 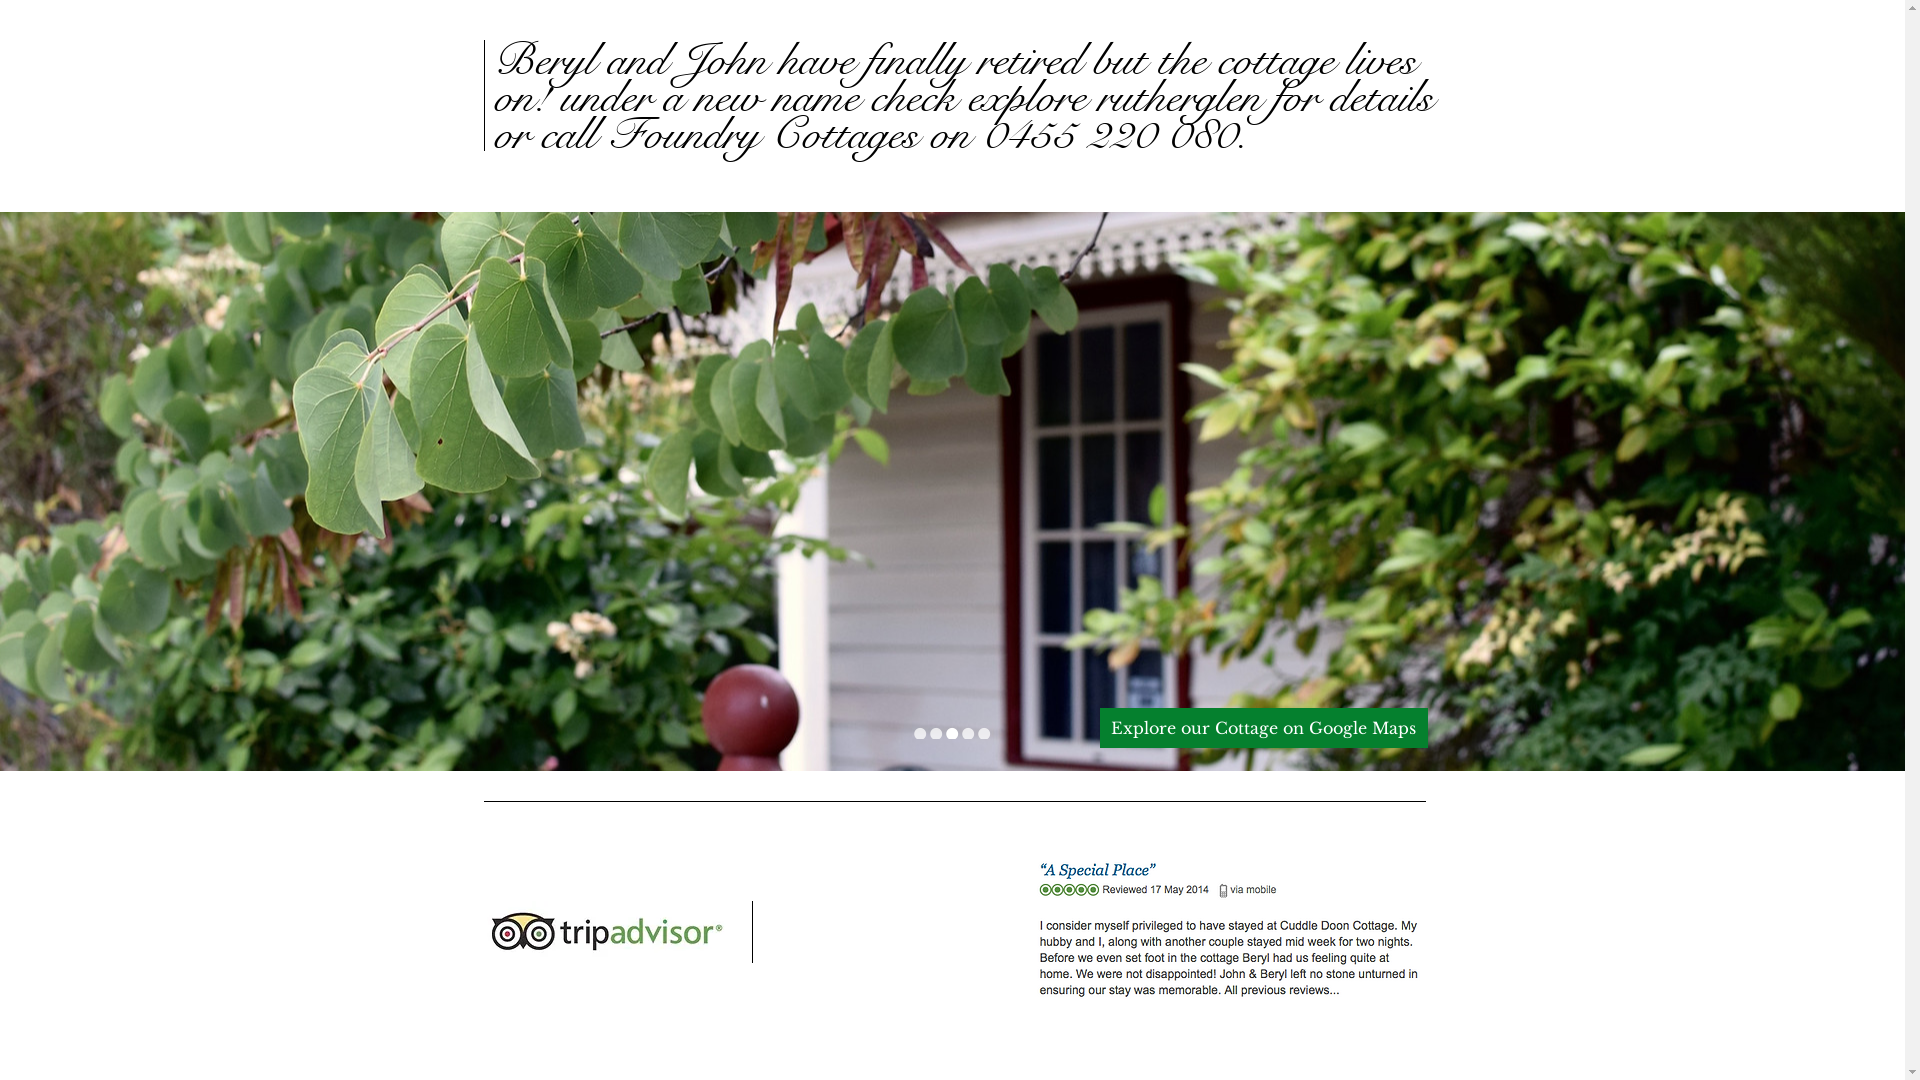 What do you see at coordinates (1264, 728) in the screenshot?
I see `Explore our Cottage on Google Maps` at bounding box center [1264, 728].